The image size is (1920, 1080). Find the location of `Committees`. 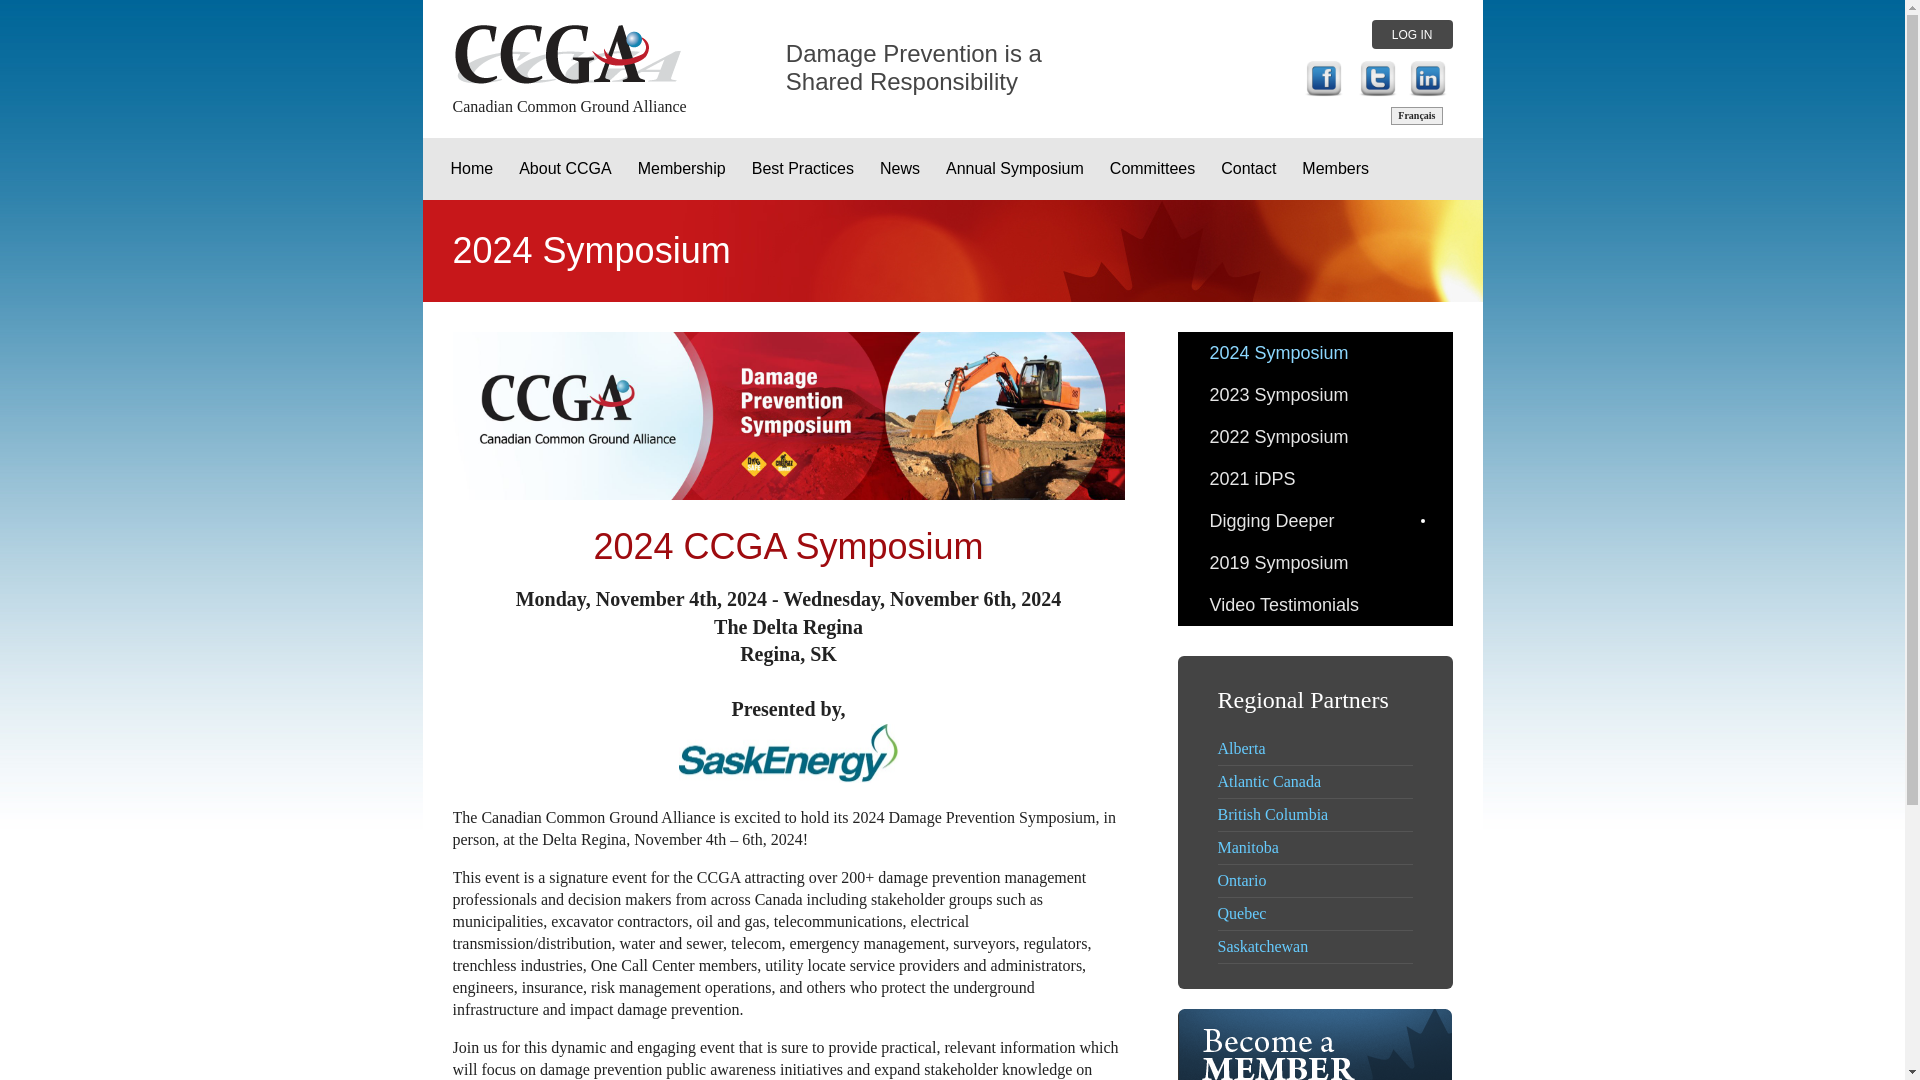

Committees is located at coordinates (1152, 168).